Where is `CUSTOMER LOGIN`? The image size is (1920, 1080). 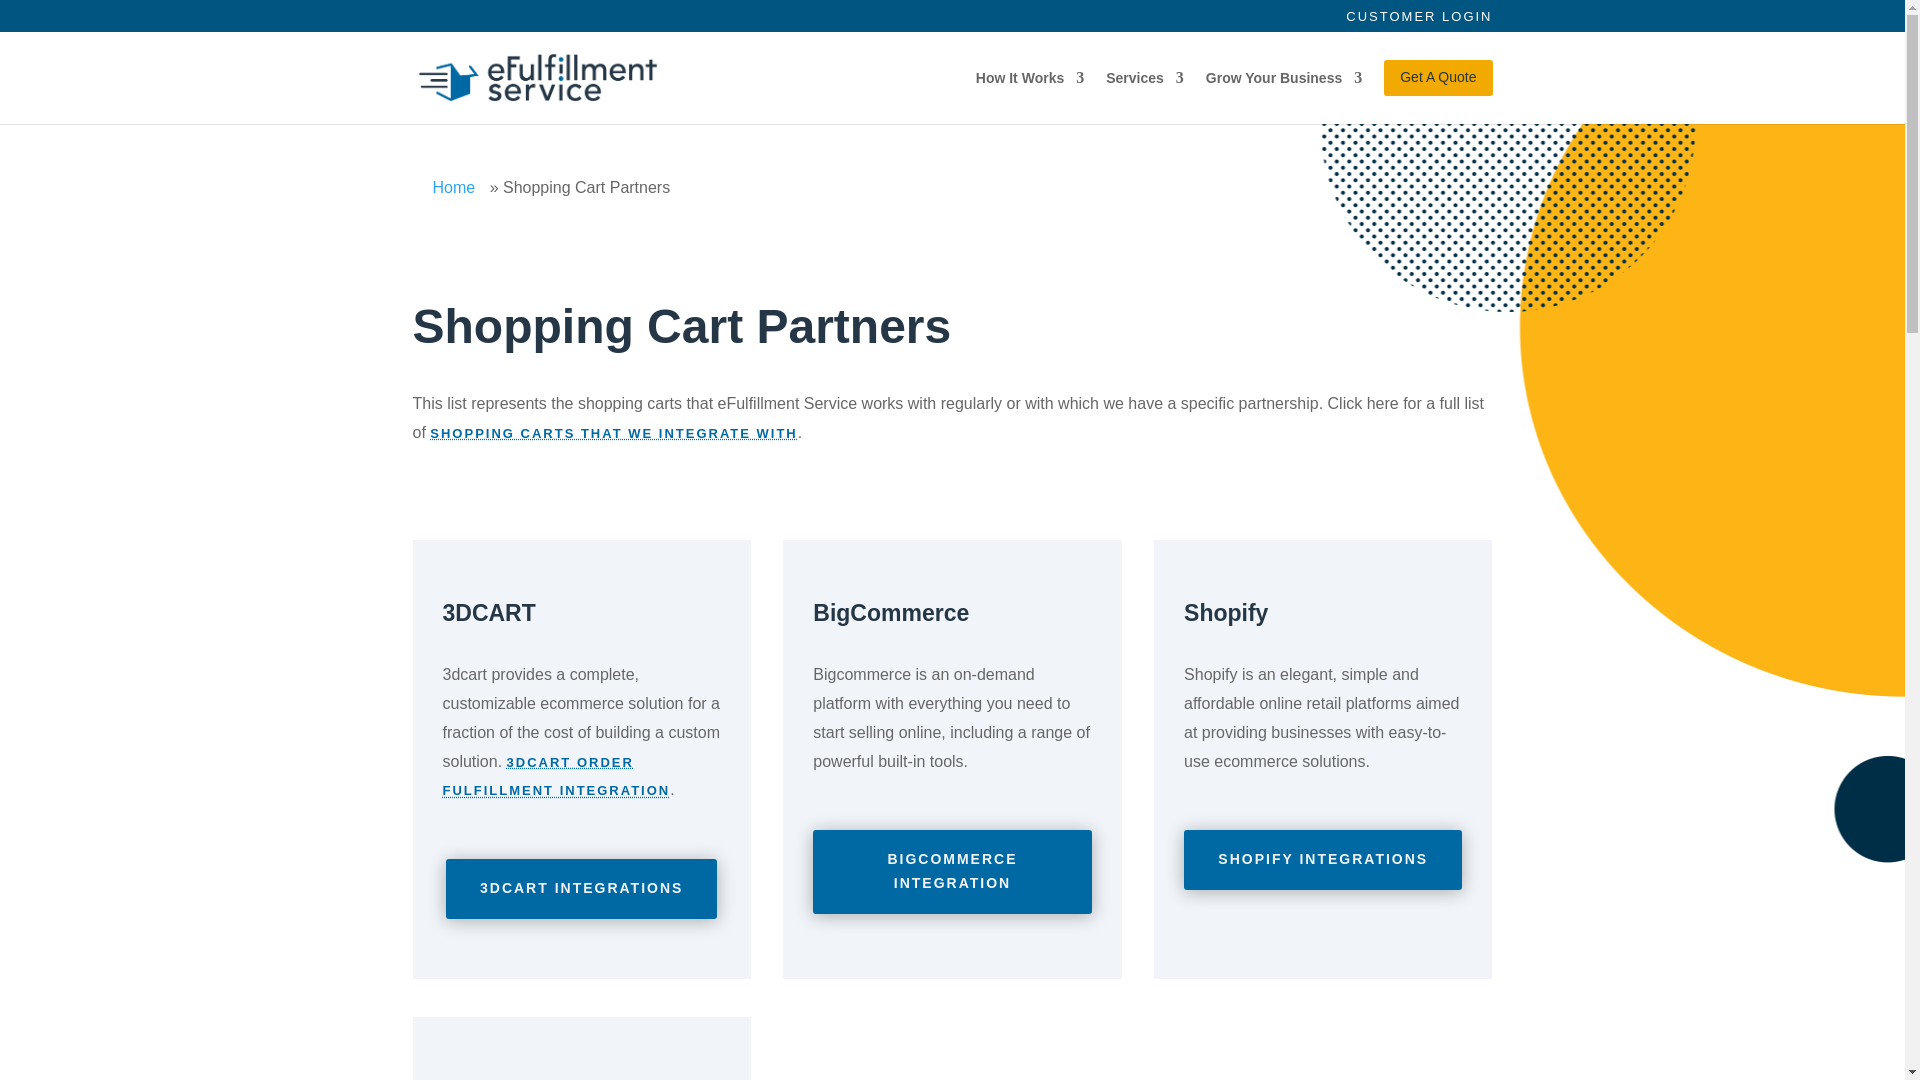 CUSTOMER LOGIN is located at coordinates (1418, 16).